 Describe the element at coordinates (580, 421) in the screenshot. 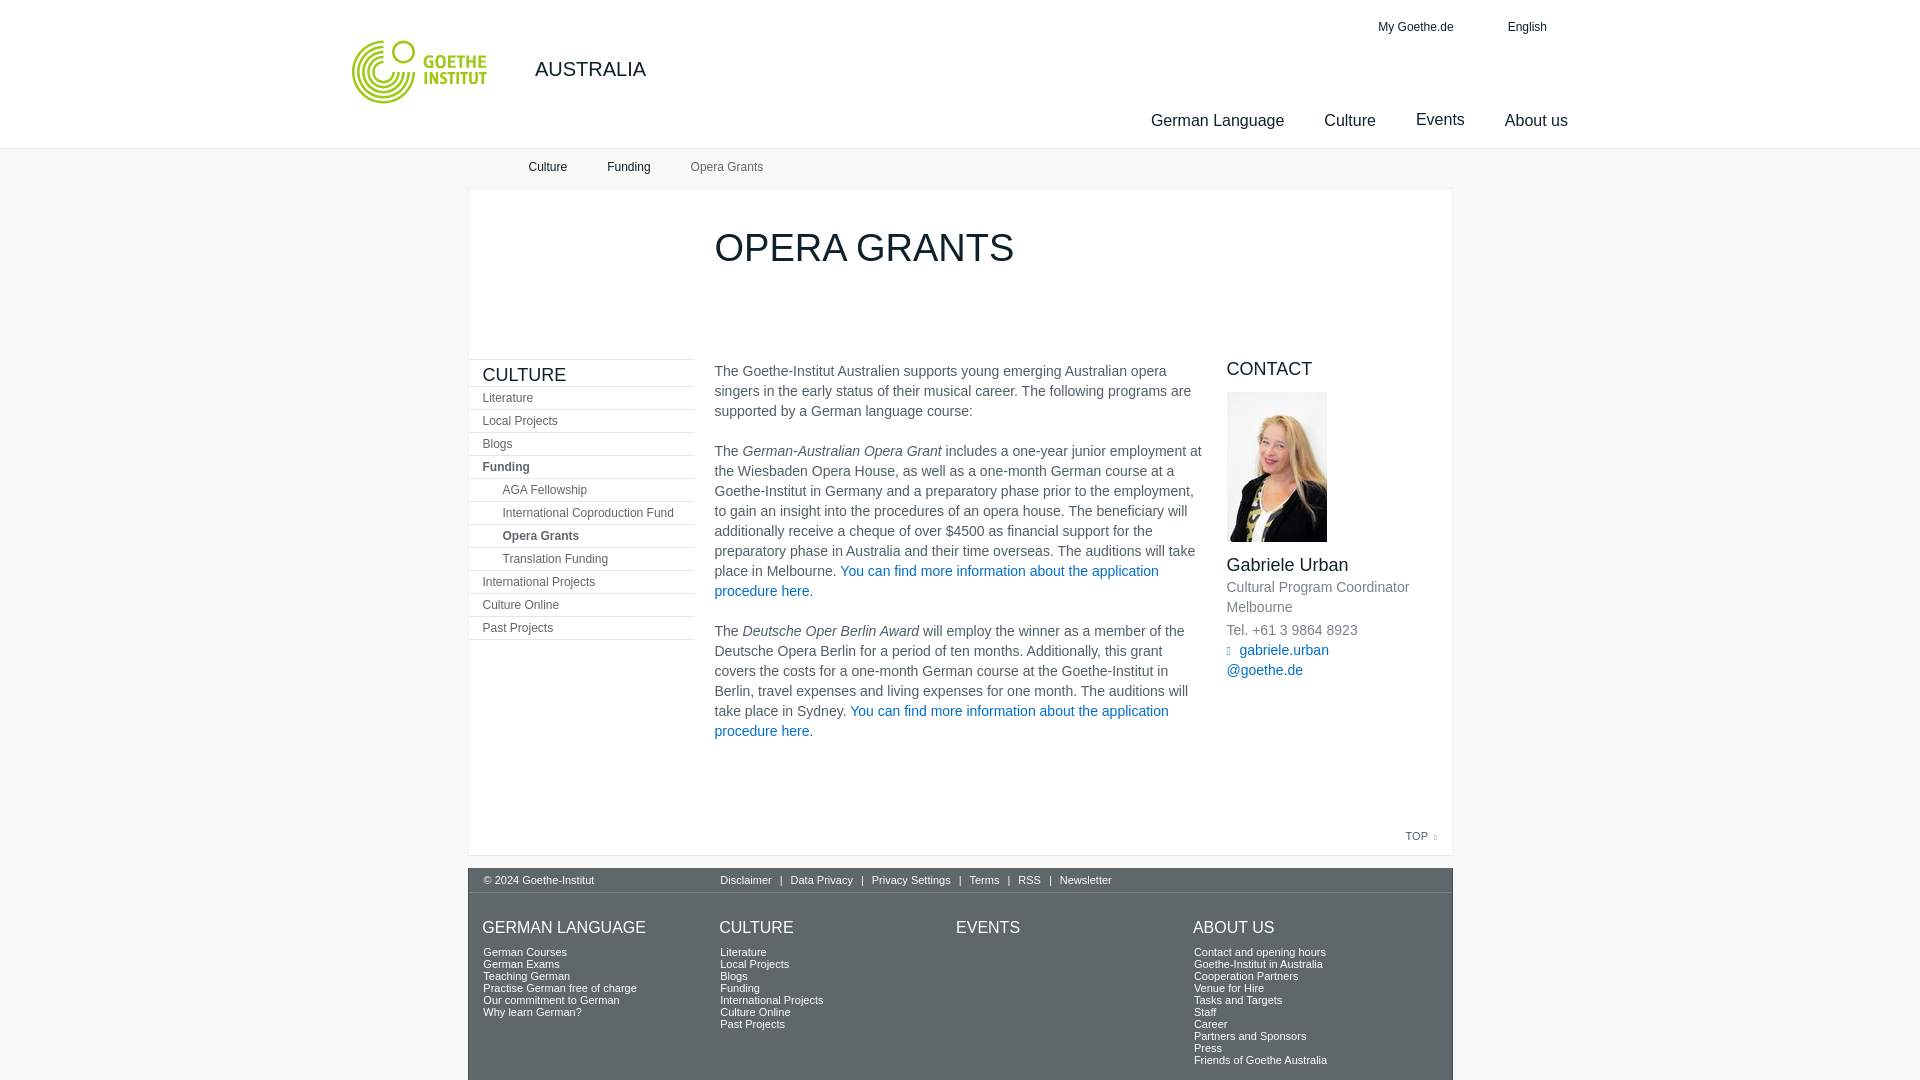

I see `Local Projects` at that location.